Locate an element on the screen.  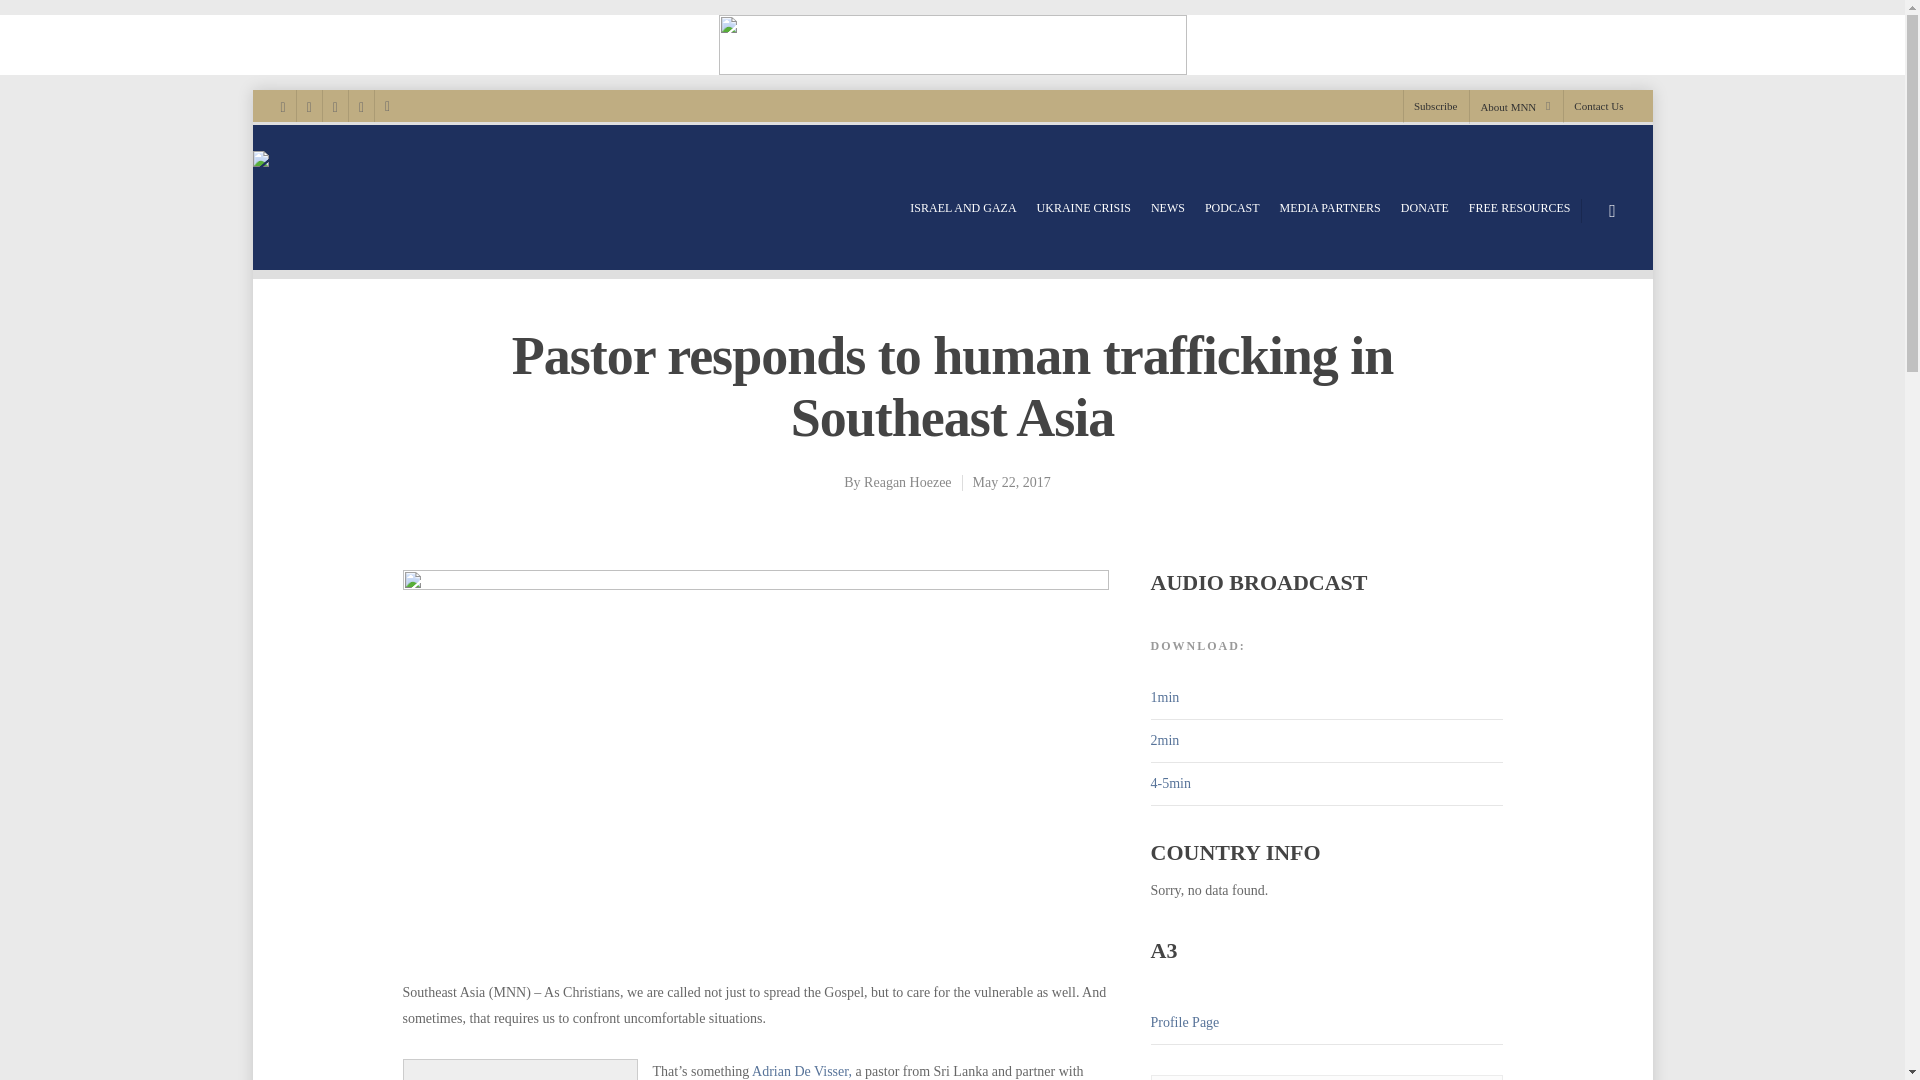
About MNN is located at coordinates (1514, 106).